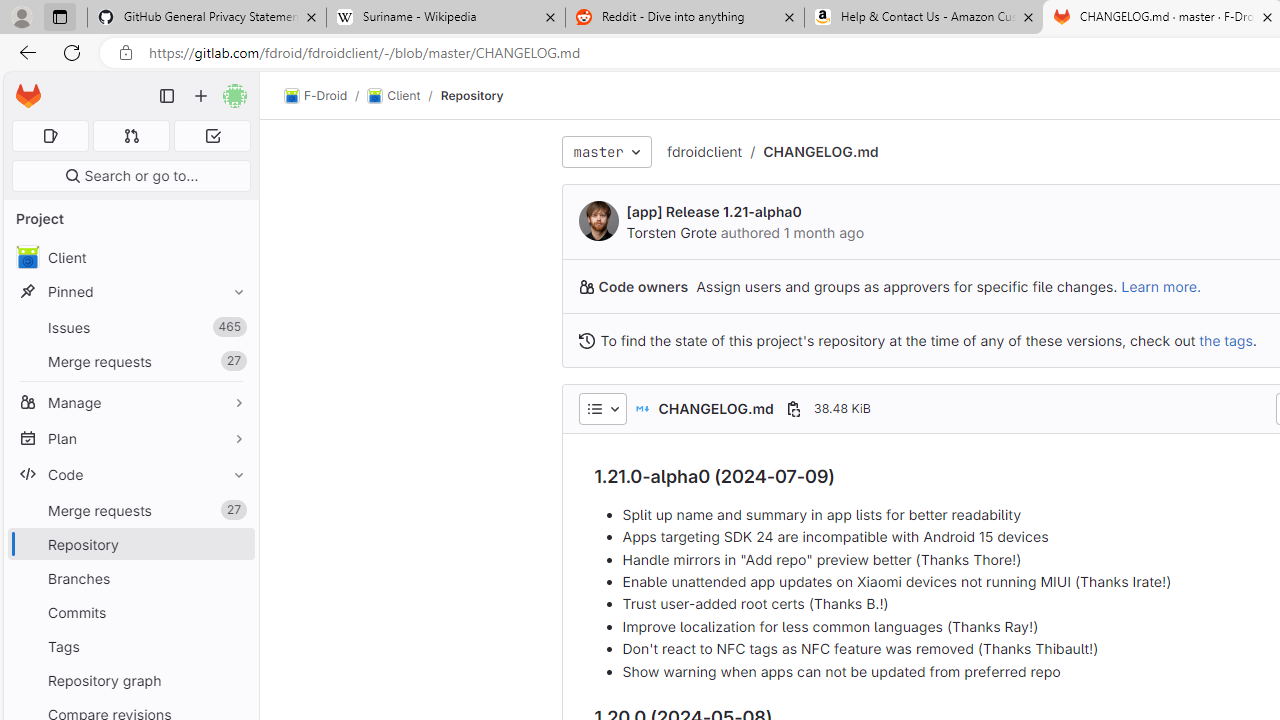 This screenshot has width=1280, height=720. What do you see at coordinates (394, 96) in the screenshot?
I see `Client` at bounding box center [394, 96].